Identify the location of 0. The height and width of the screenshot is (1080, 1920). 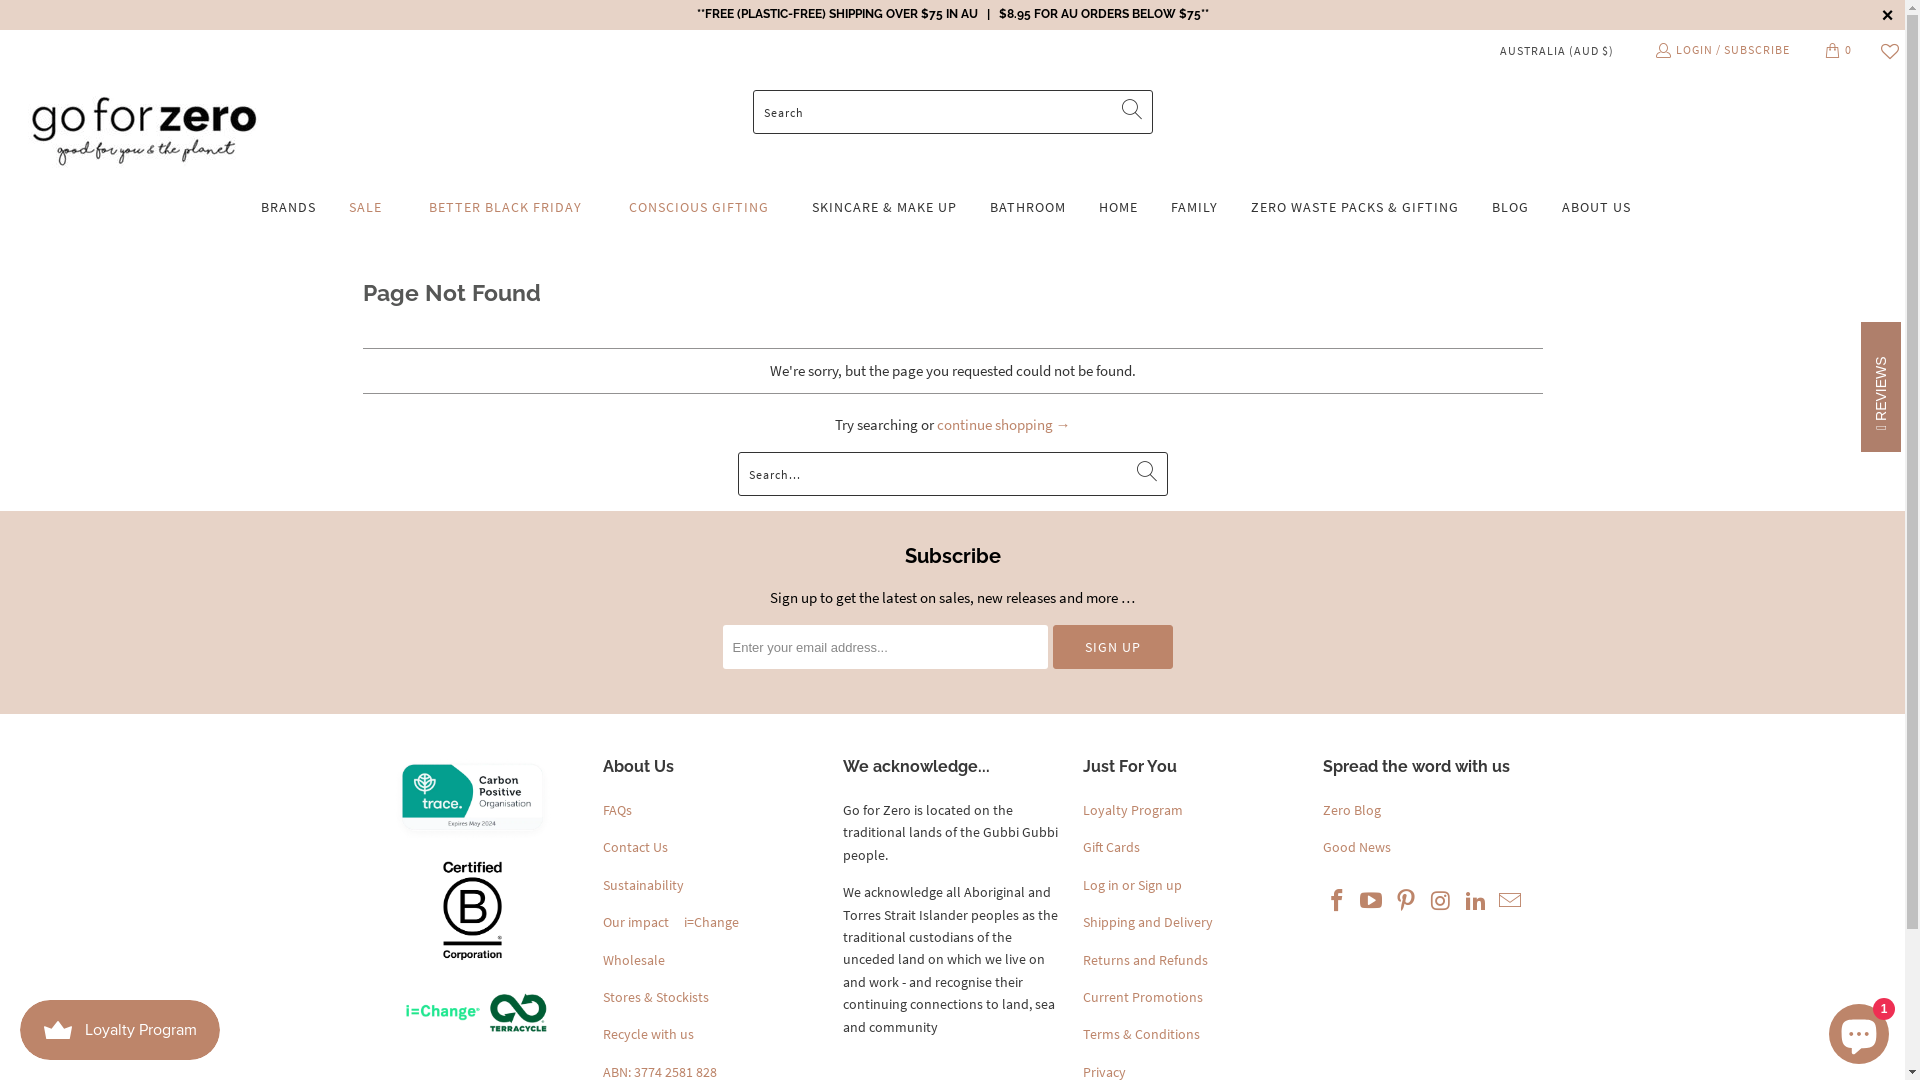
(1840, 50).